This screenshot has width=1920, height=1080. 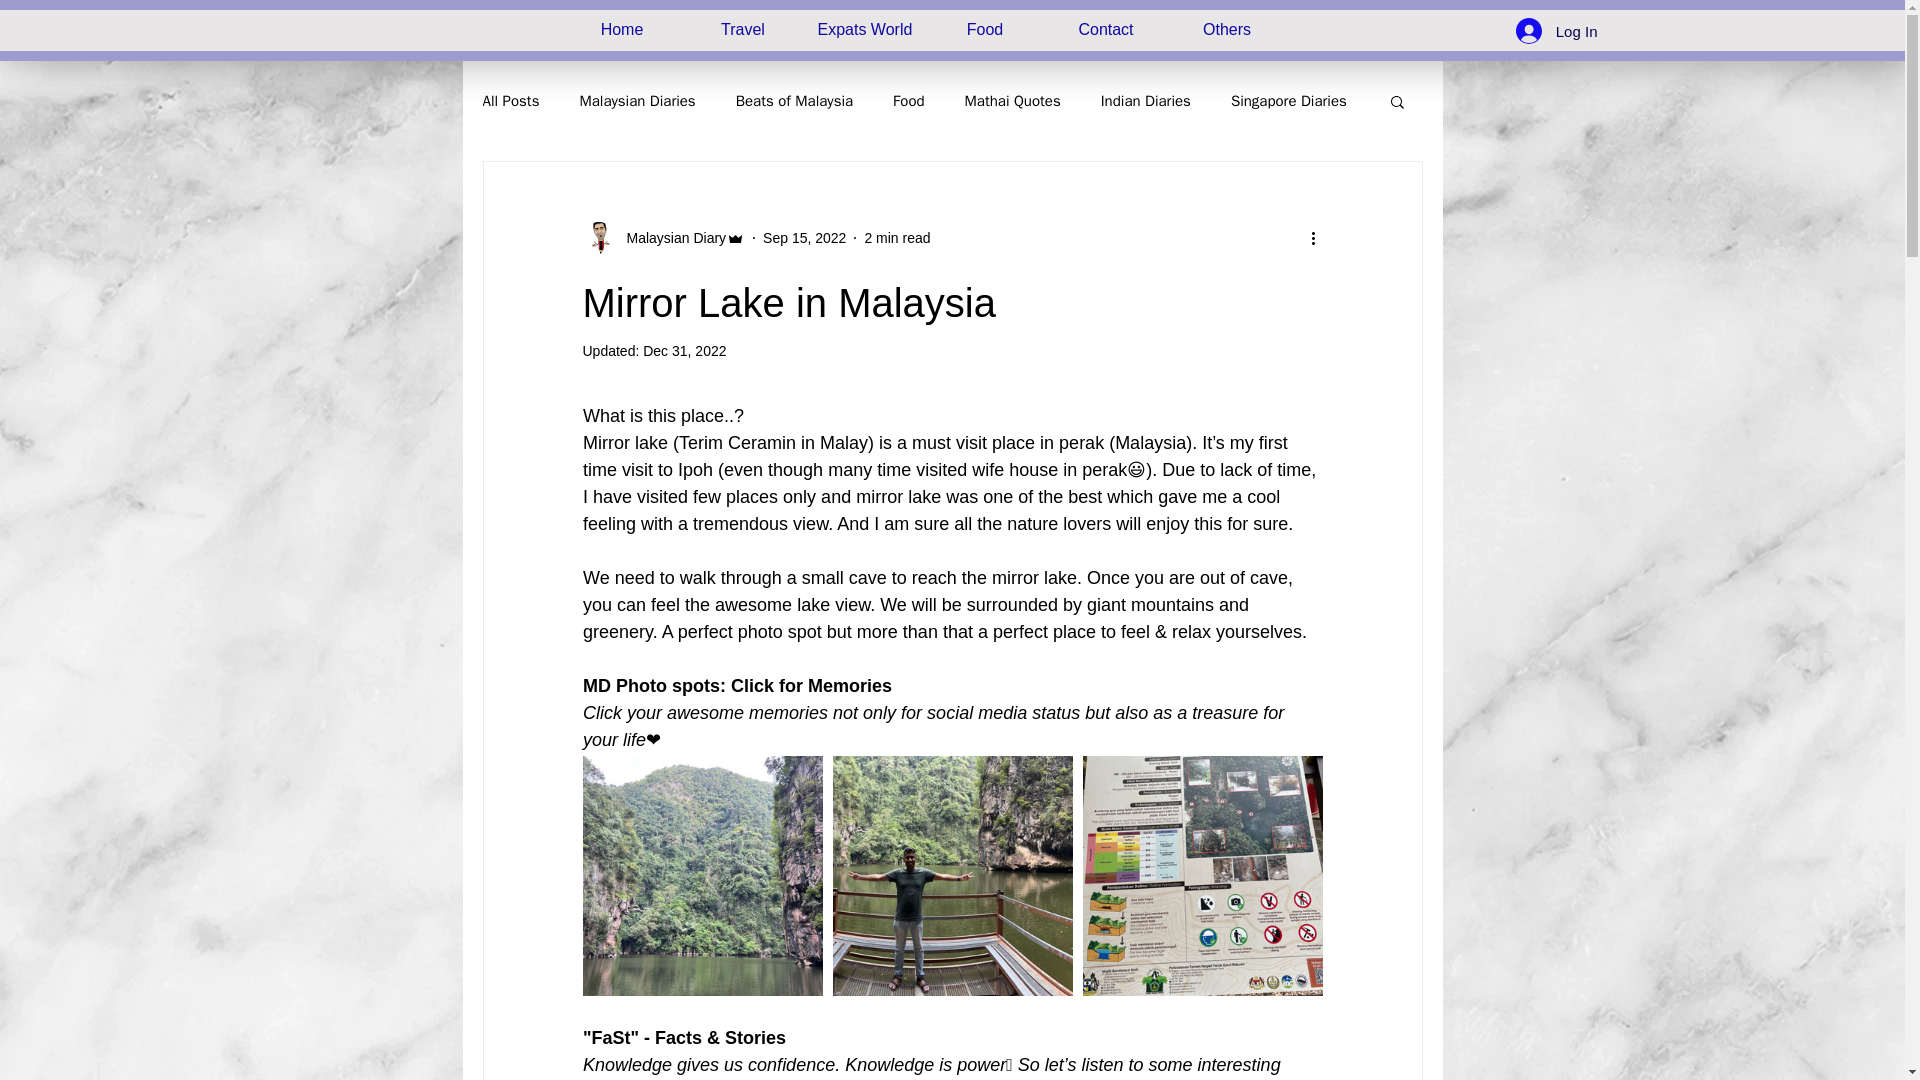 What do you see at coordinates (622, 28) in the screenshot?
I see `Home` at bounding box center [622, 28].